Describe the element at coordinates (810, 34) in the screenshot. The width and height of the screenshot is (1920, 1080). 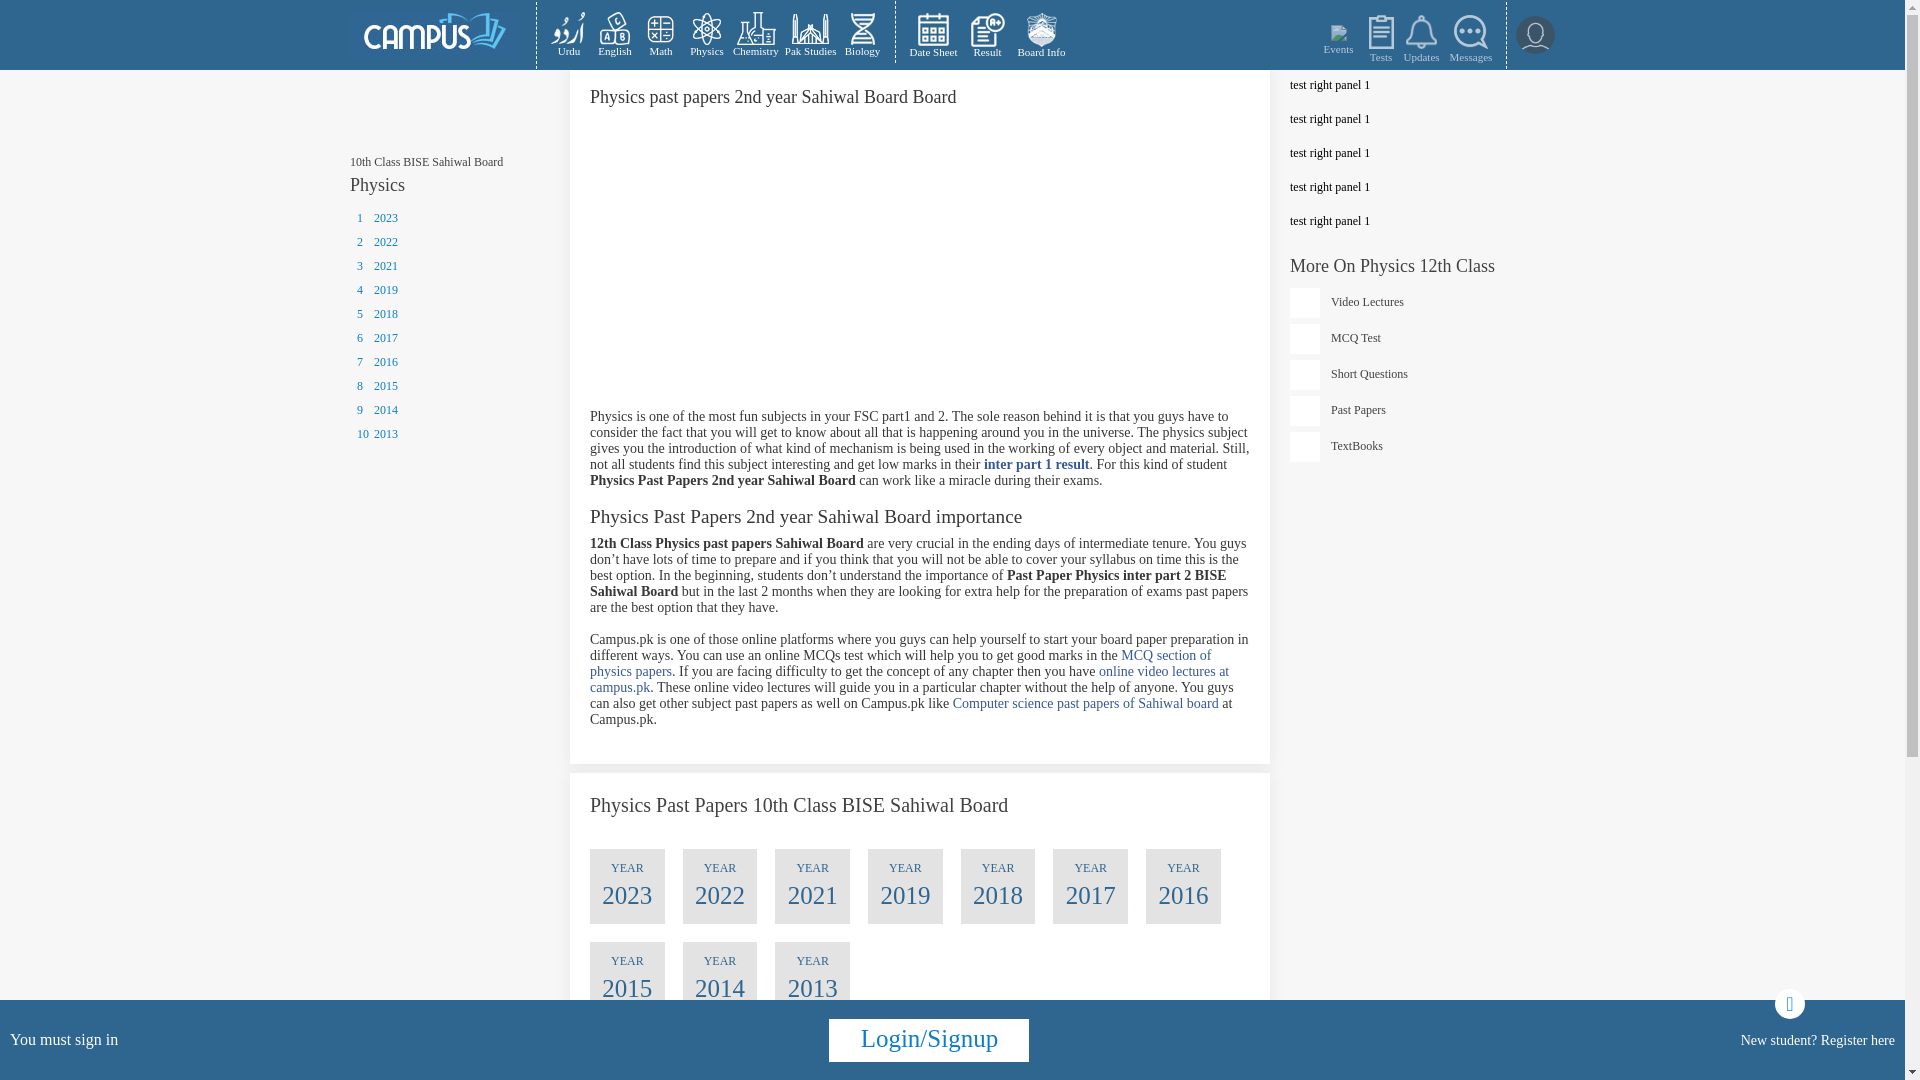
I see `Pak Studies` at that location.